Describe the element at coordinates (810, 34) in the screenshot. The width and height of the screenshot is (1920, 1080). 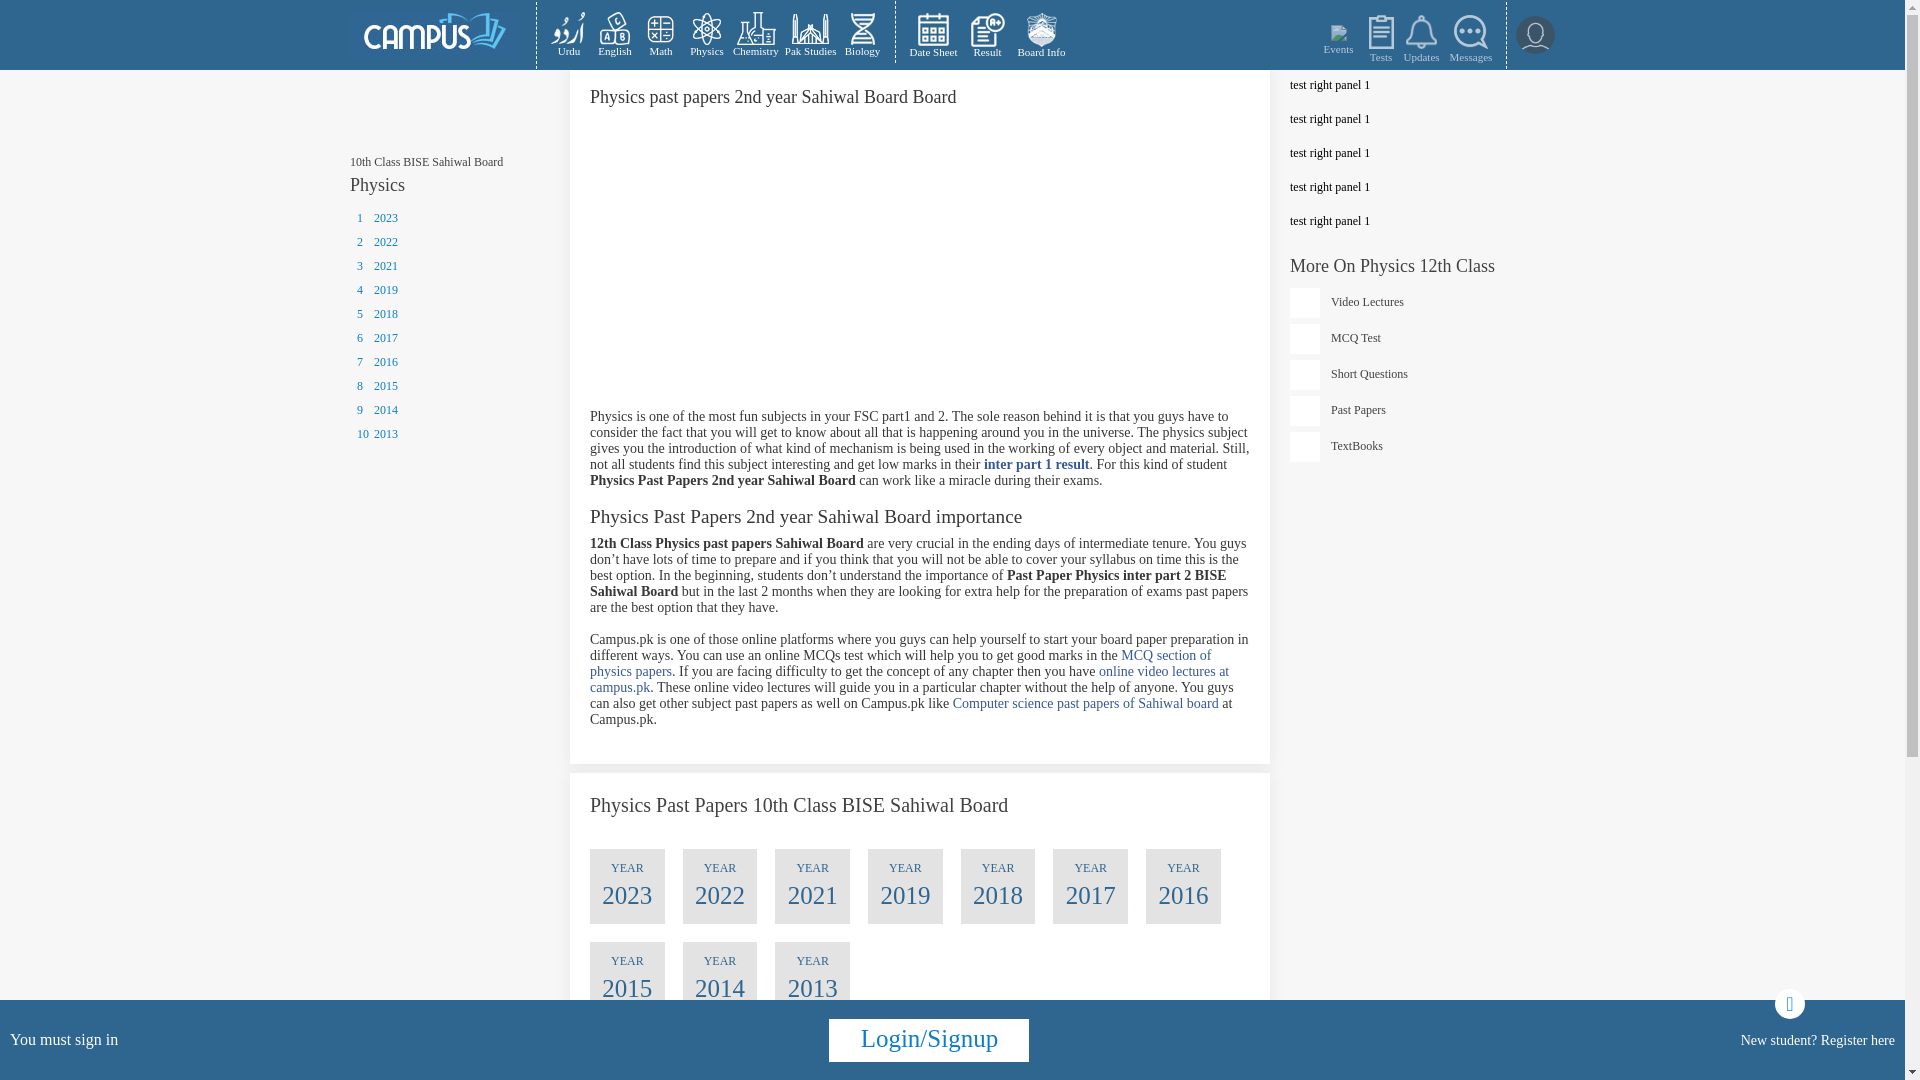
I see `Pak Studies` at that location.